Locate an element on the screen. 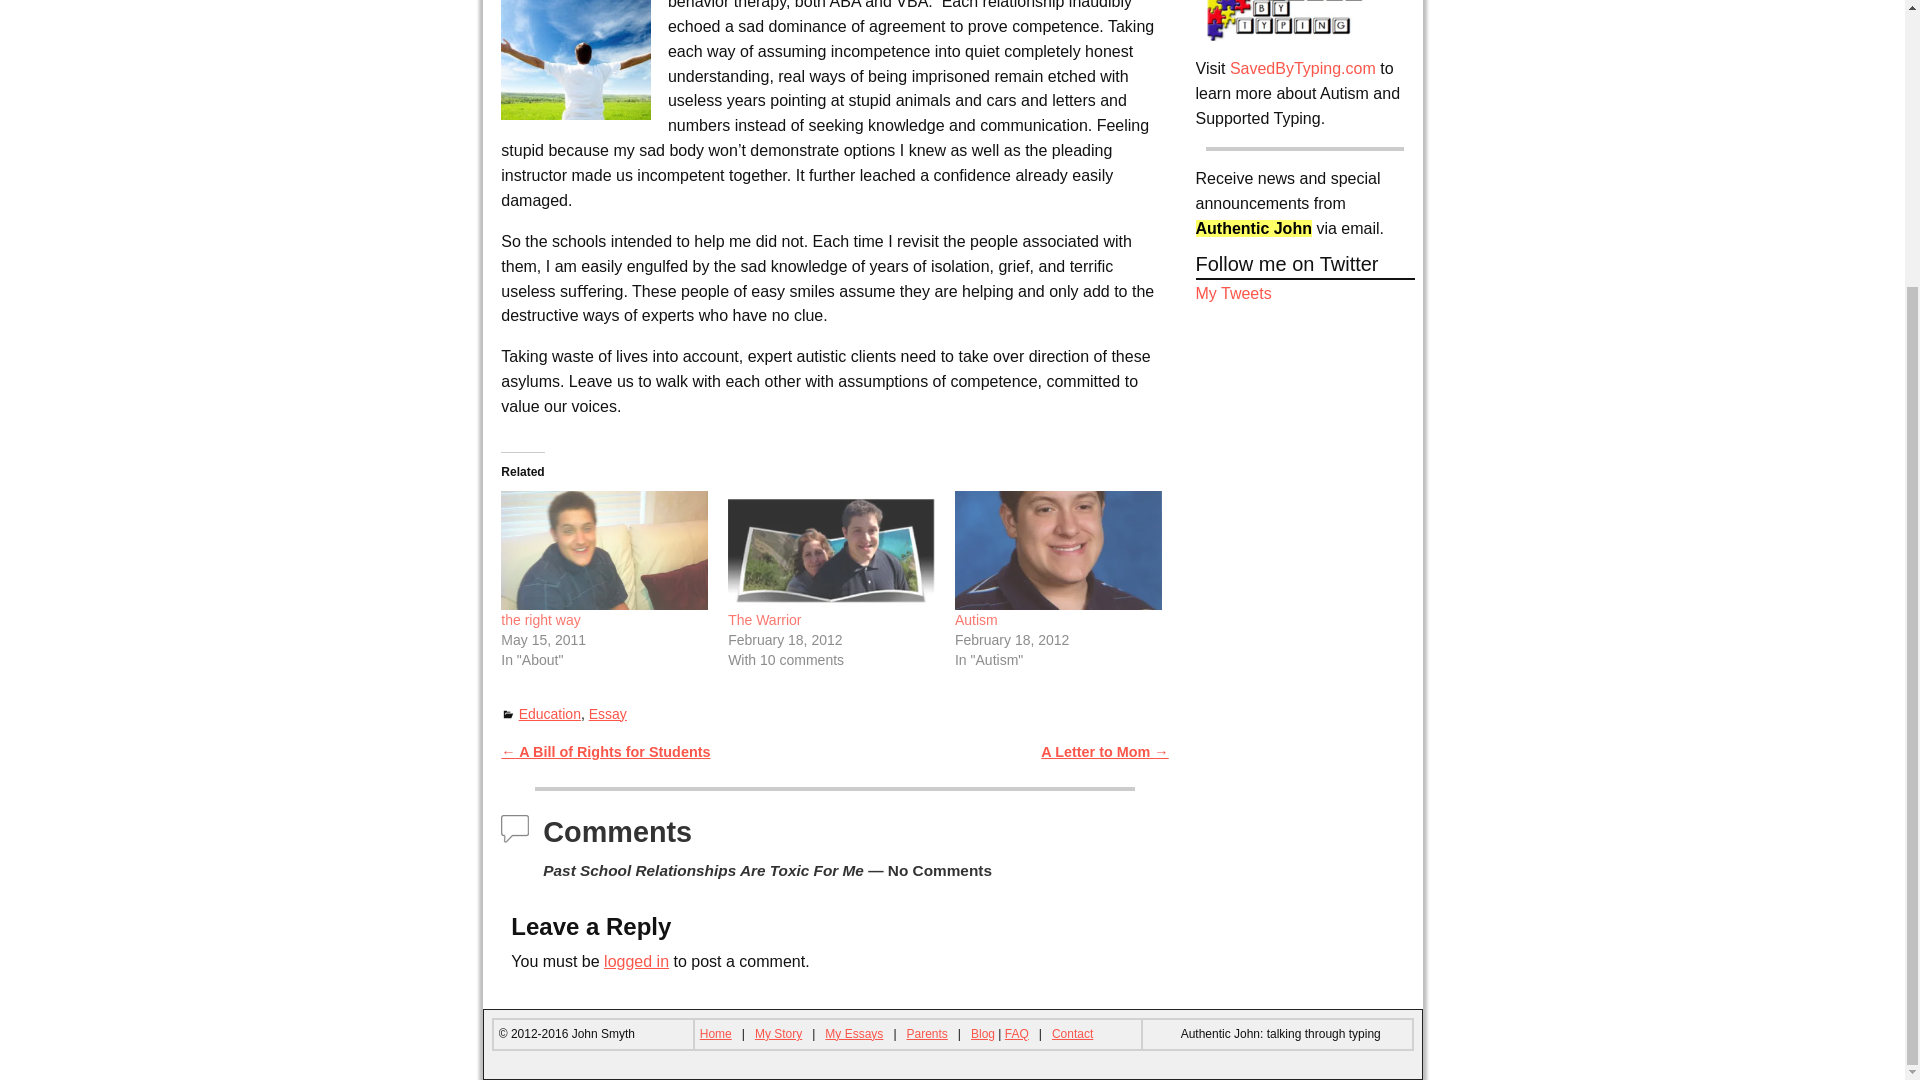  Contact is located at coordinates (1072, 1034).